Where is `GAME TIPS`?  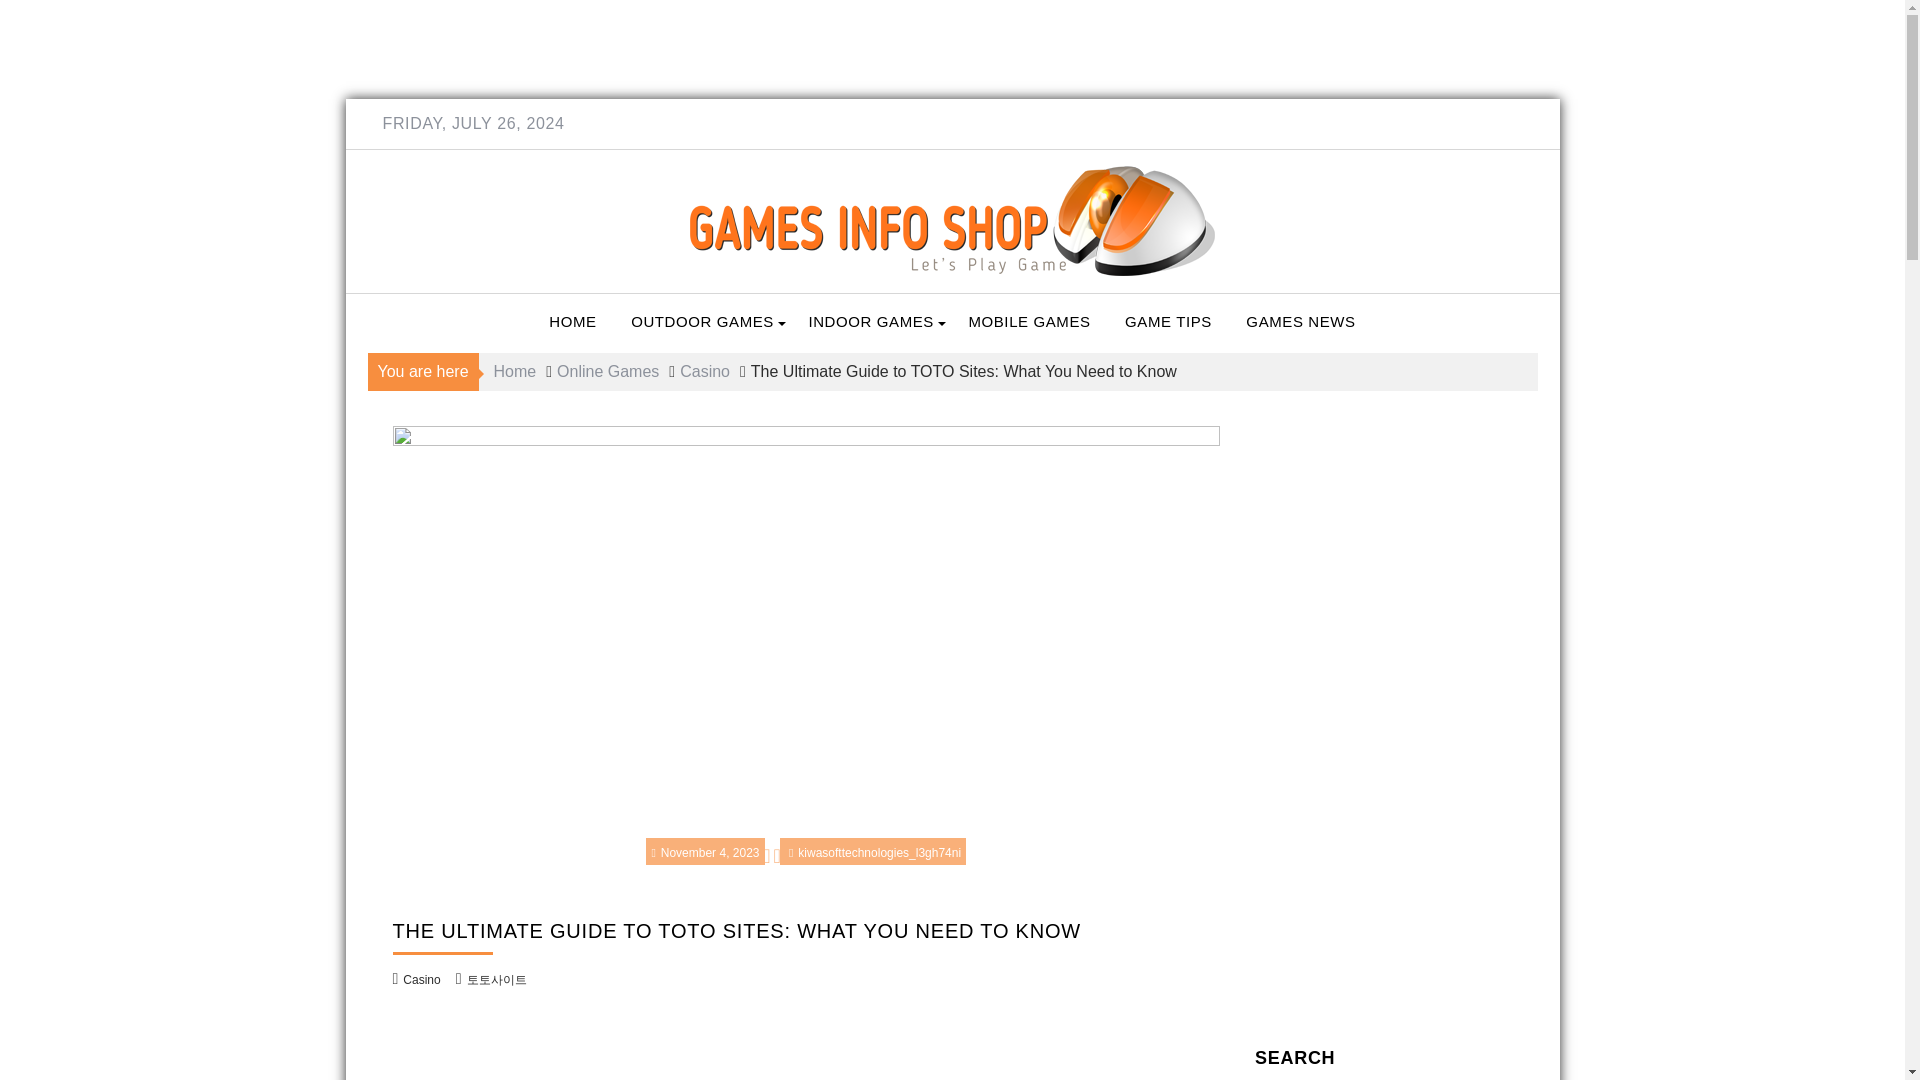
GAME TIPS is located at coordinates (1168, 322).